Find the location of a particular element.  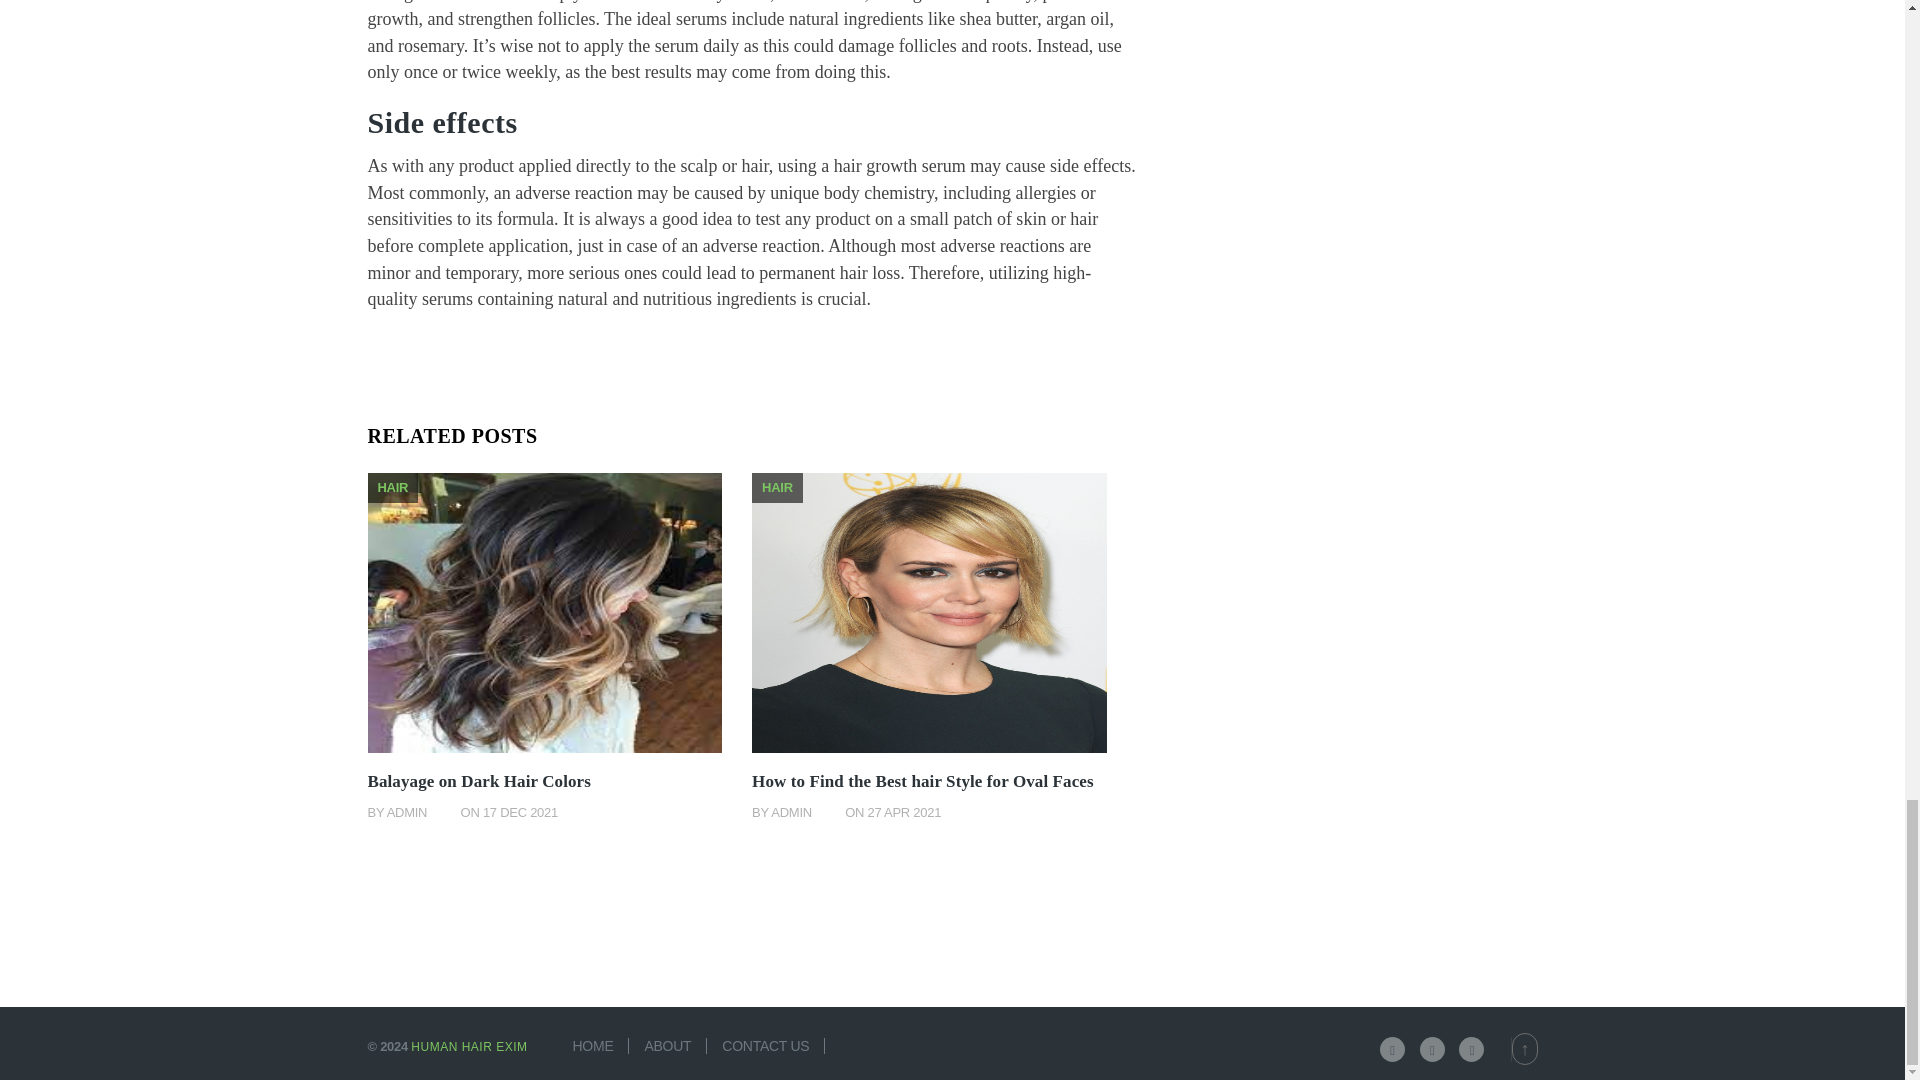

ADMIN is located at coordinates (408, 812).